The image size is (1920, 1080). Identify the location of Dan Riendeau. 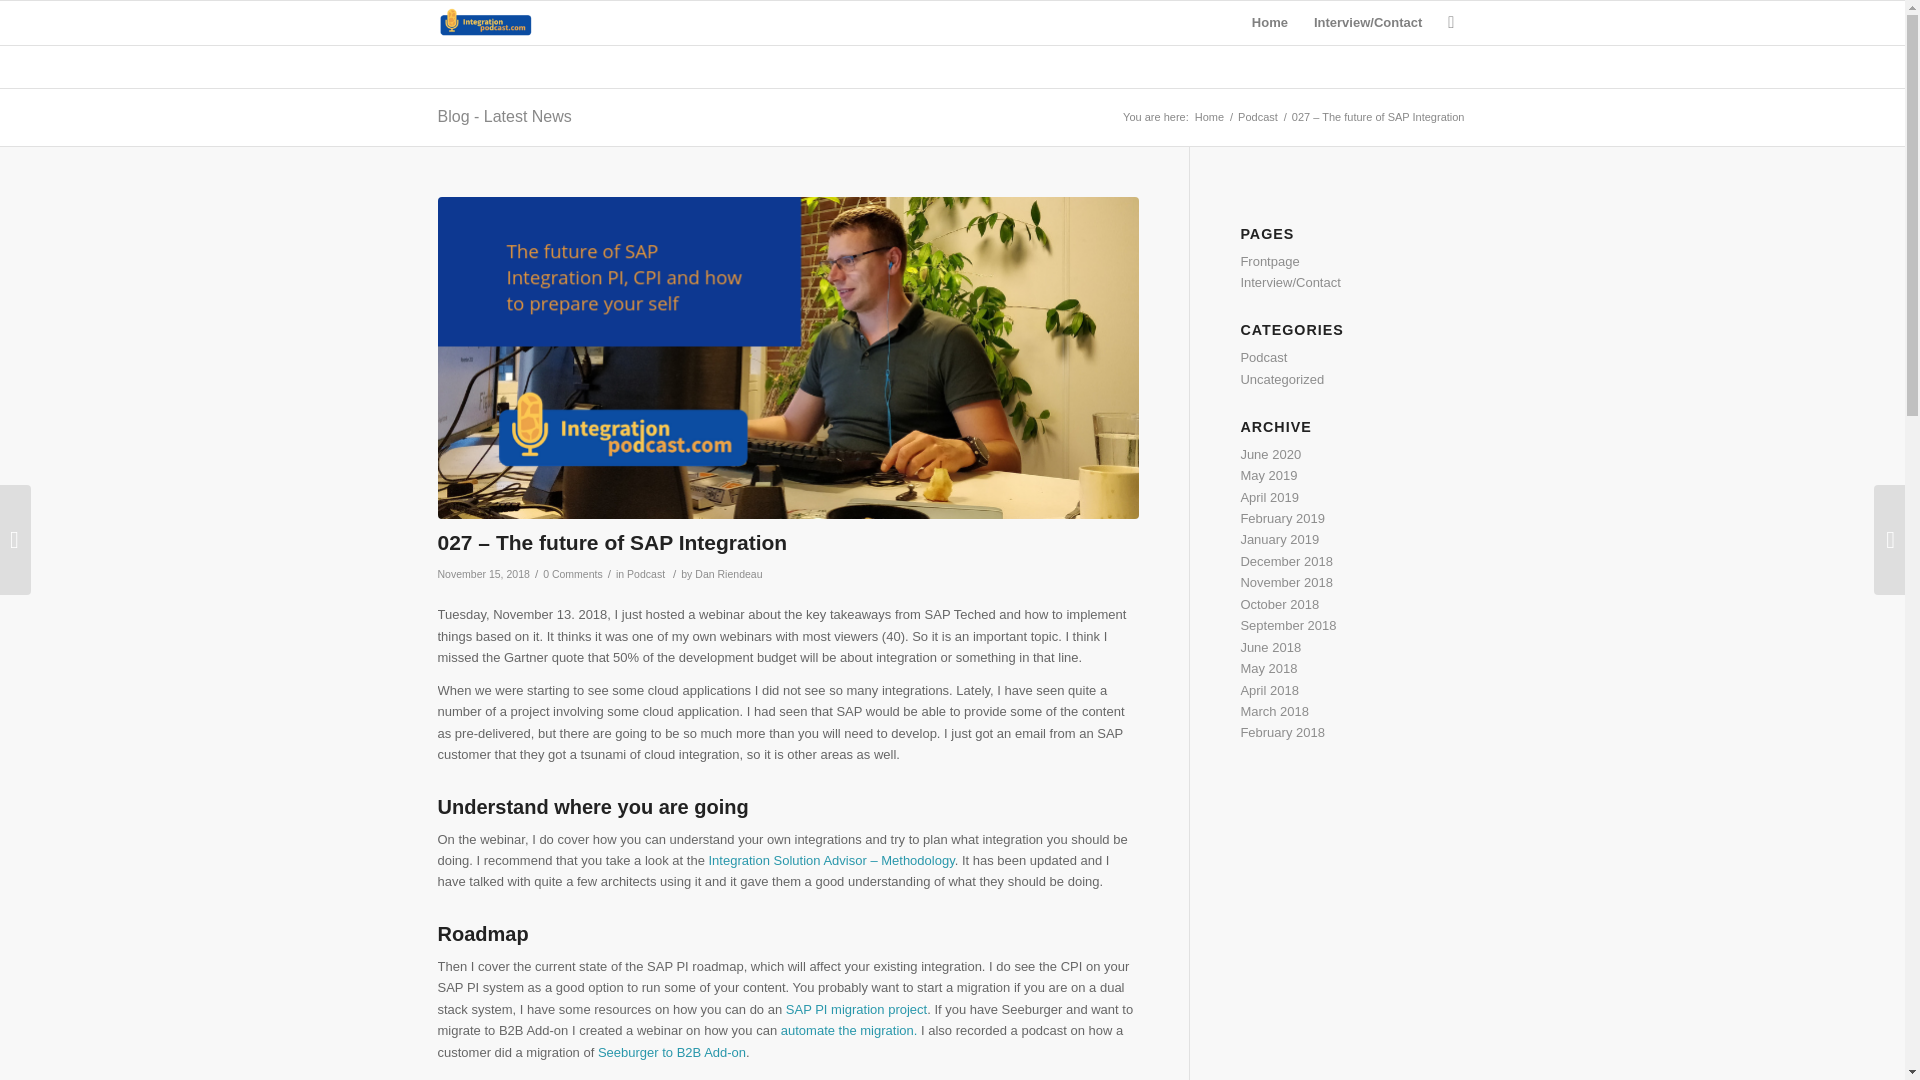
(728, 574).